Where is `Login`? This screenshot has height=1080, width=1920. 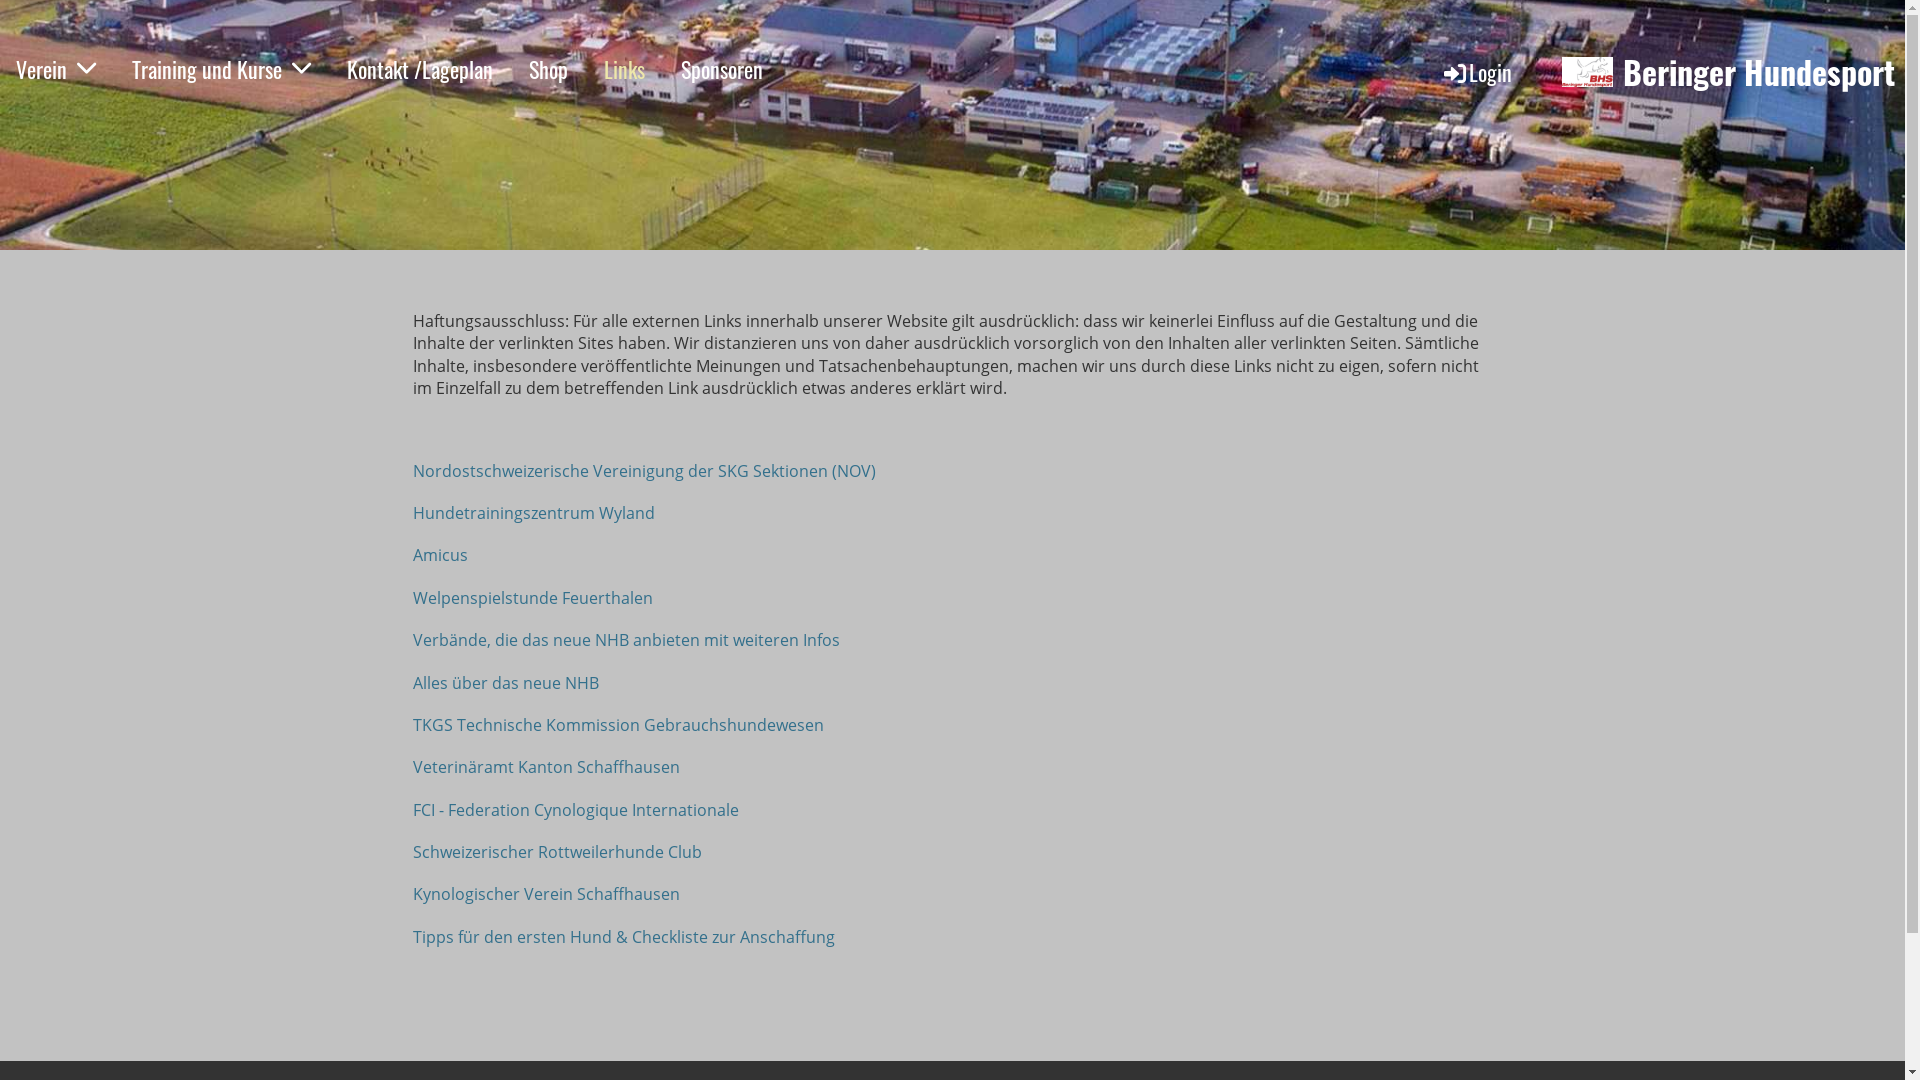 Login is located at coordinates (1476, 72).